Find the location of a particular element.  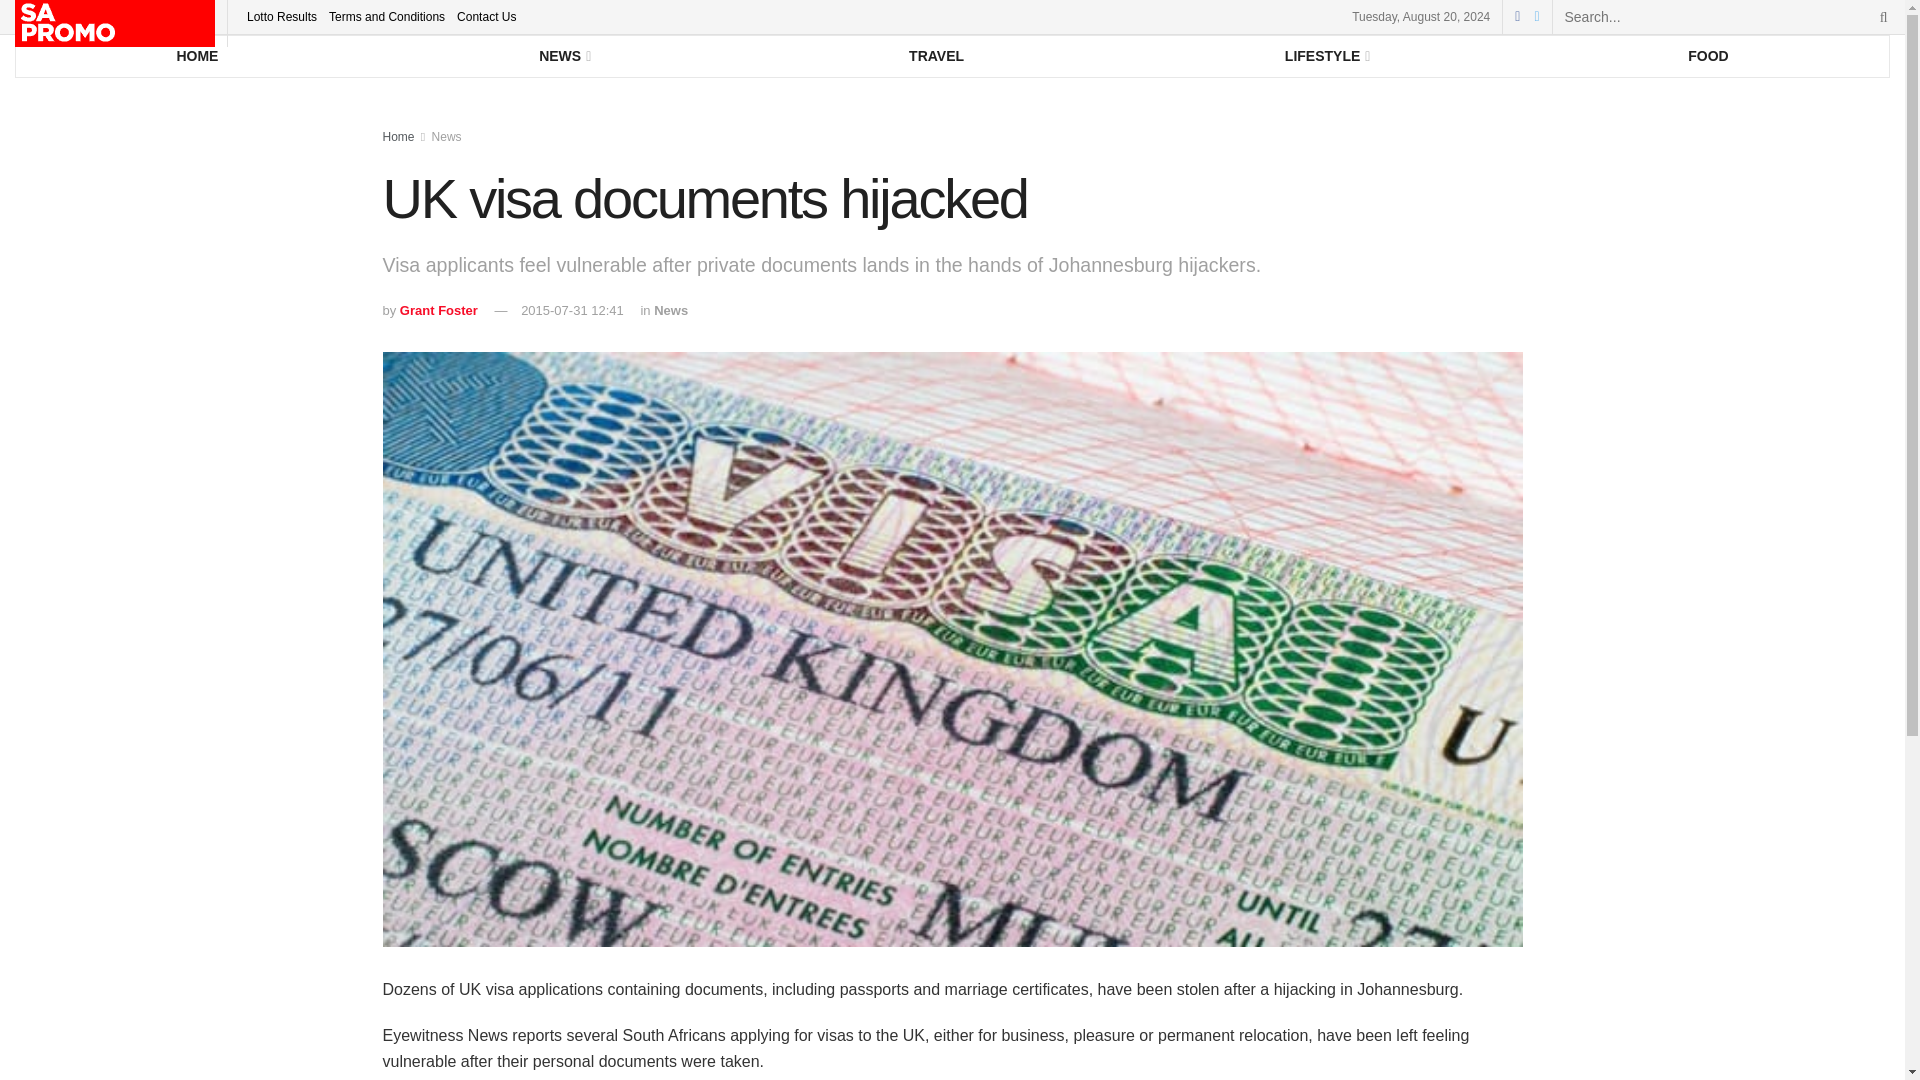

FOOD is located at coordinates (1708, 56).